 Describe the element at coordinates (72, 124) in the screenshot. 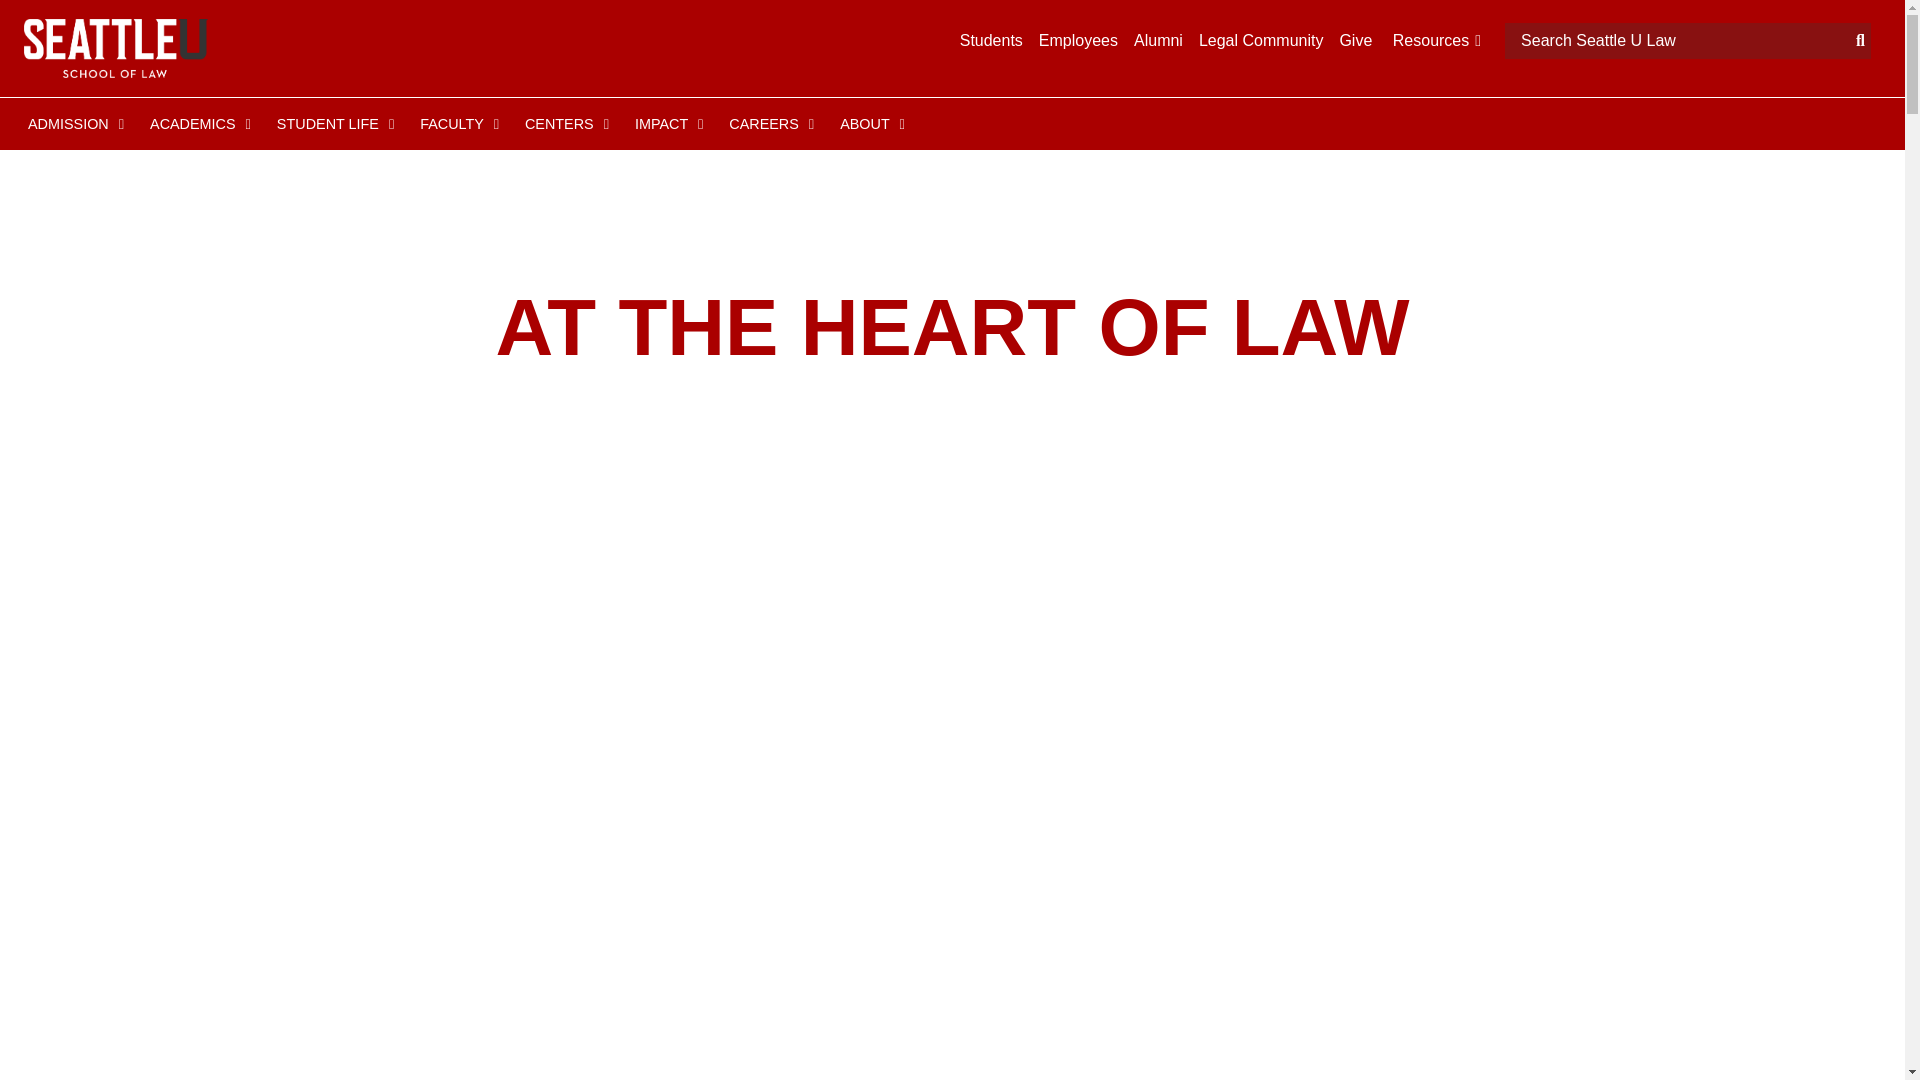

I see `ADMISSION` at that location.